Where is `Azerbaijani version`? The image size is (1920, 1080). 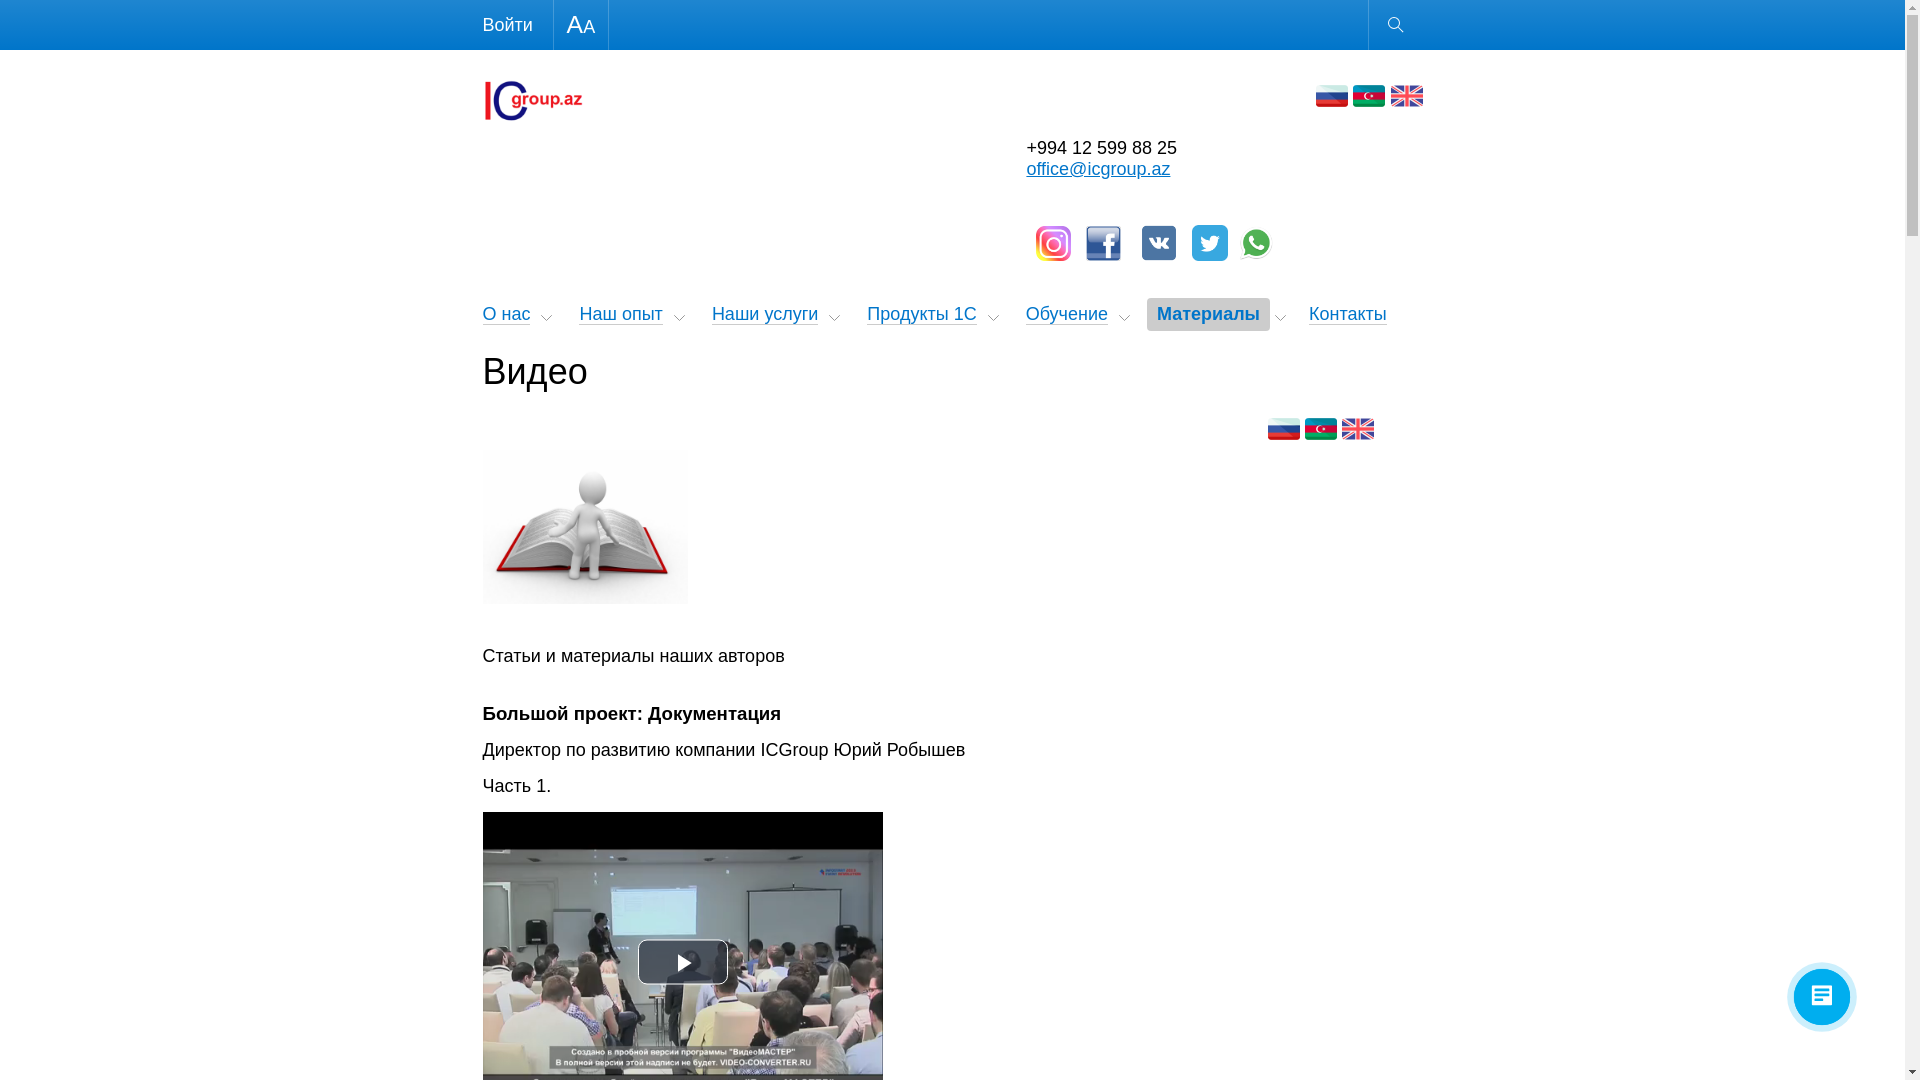 Azerbaijani version is located at coordinates (1321, 429).